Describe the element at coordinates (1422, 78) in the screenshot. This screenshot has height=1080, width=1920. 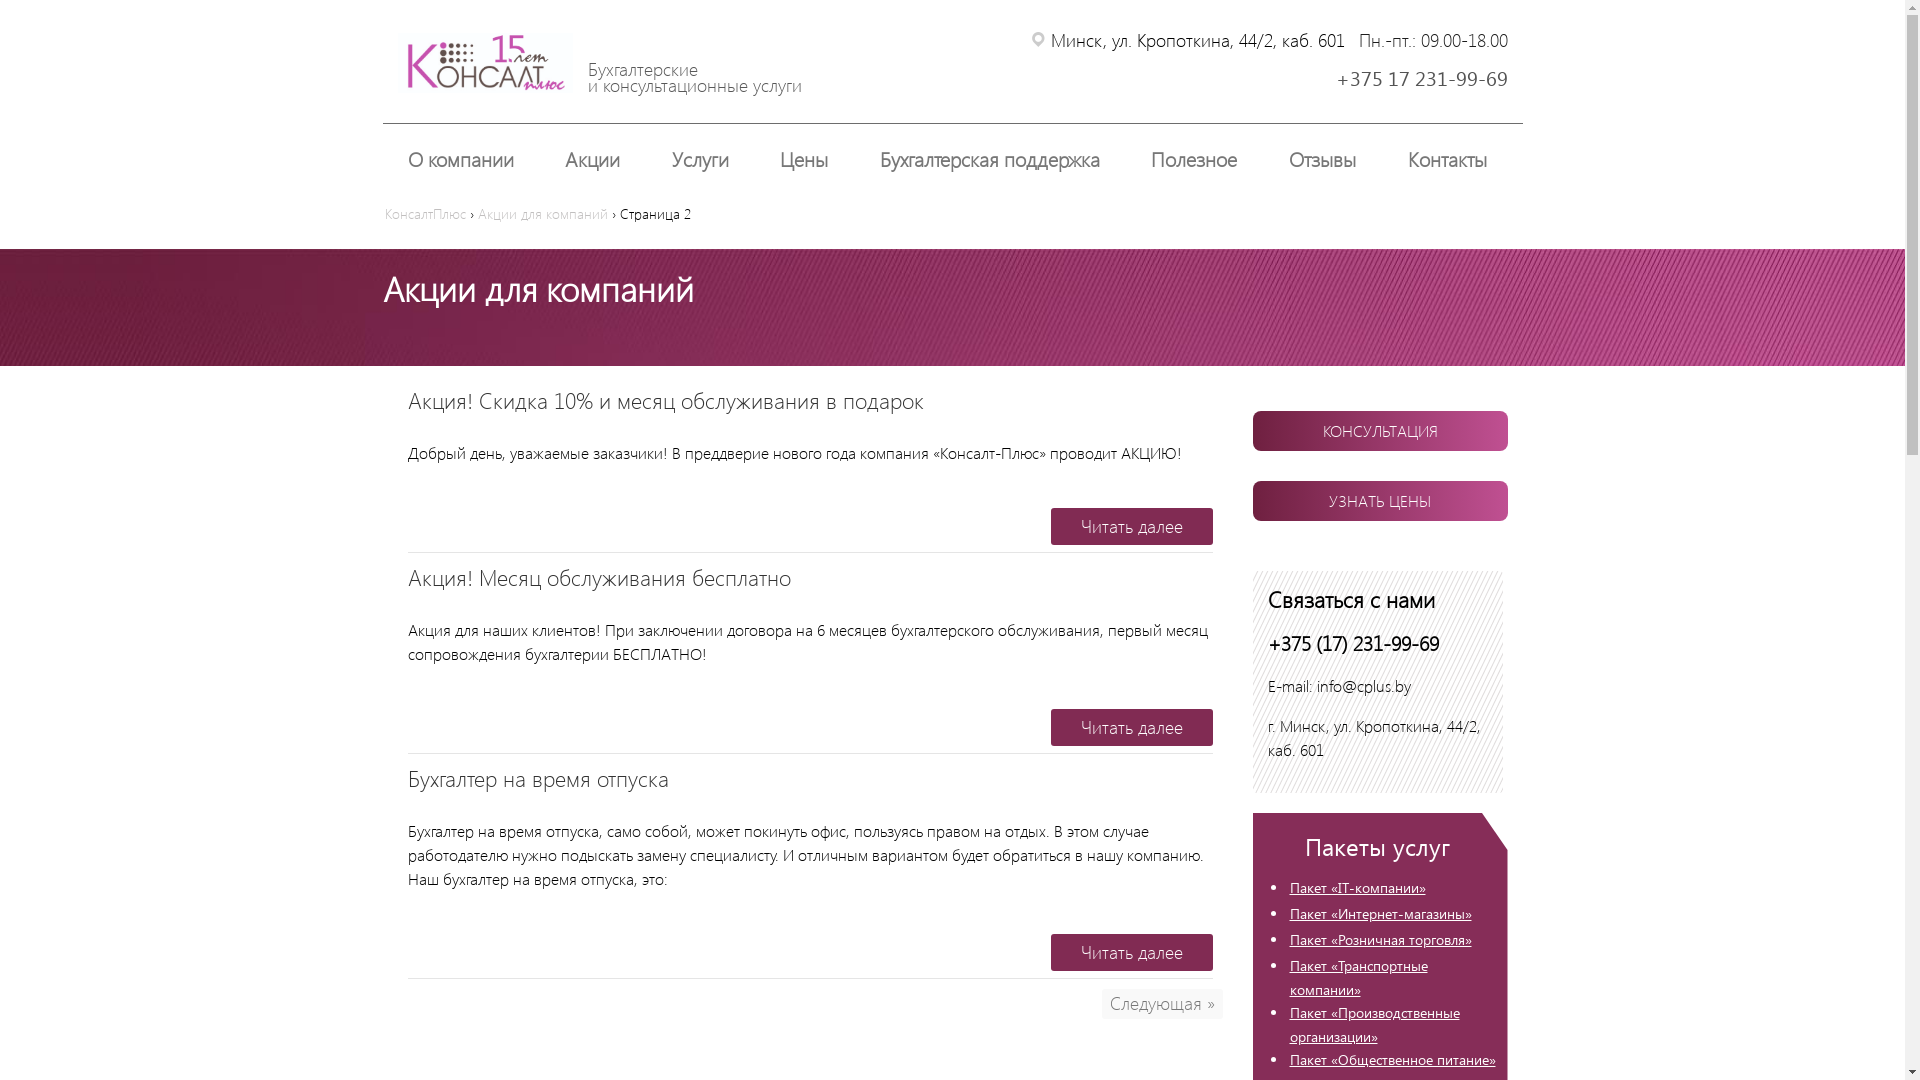
I see `+375 17 231-99-69` at that location.